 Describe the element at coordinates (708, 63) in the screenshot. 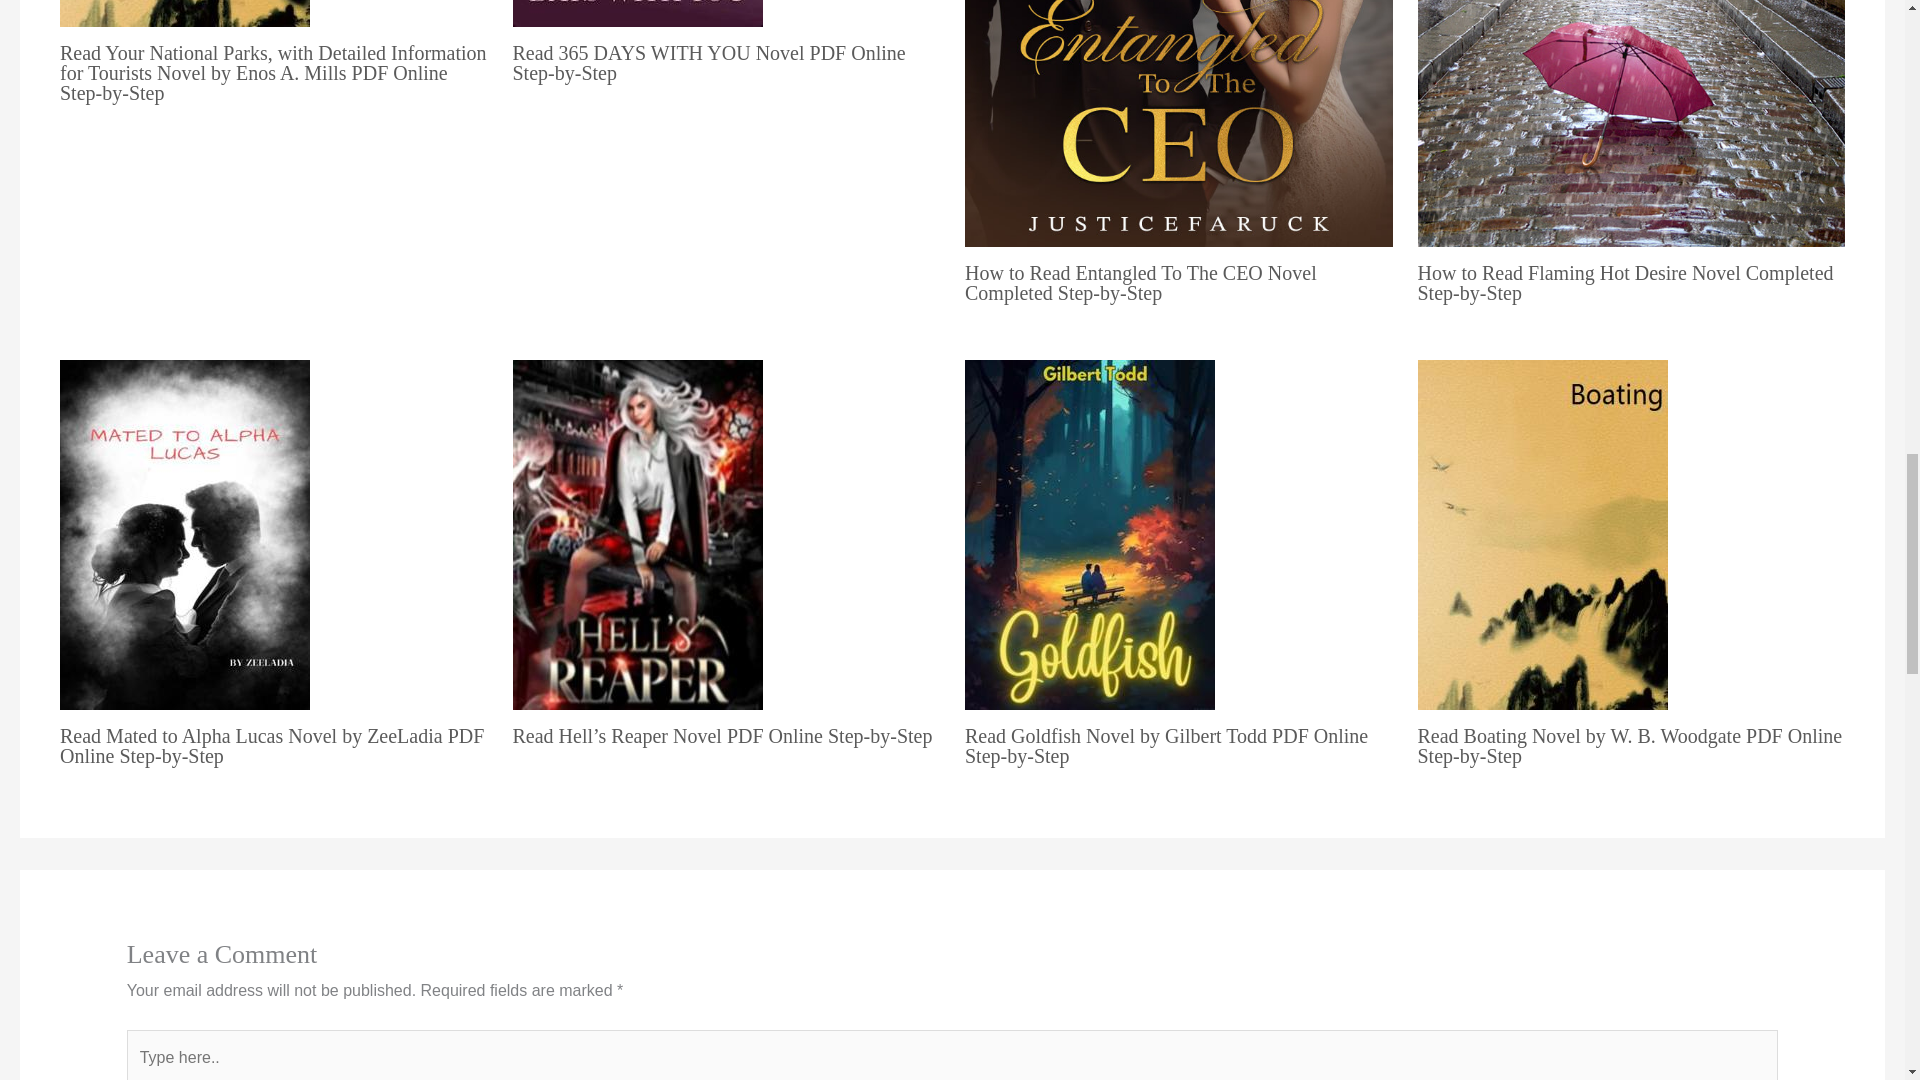

I see `Read 365 DAYS WITH YOU Novel PDF Online Step-by-Step` at that location.